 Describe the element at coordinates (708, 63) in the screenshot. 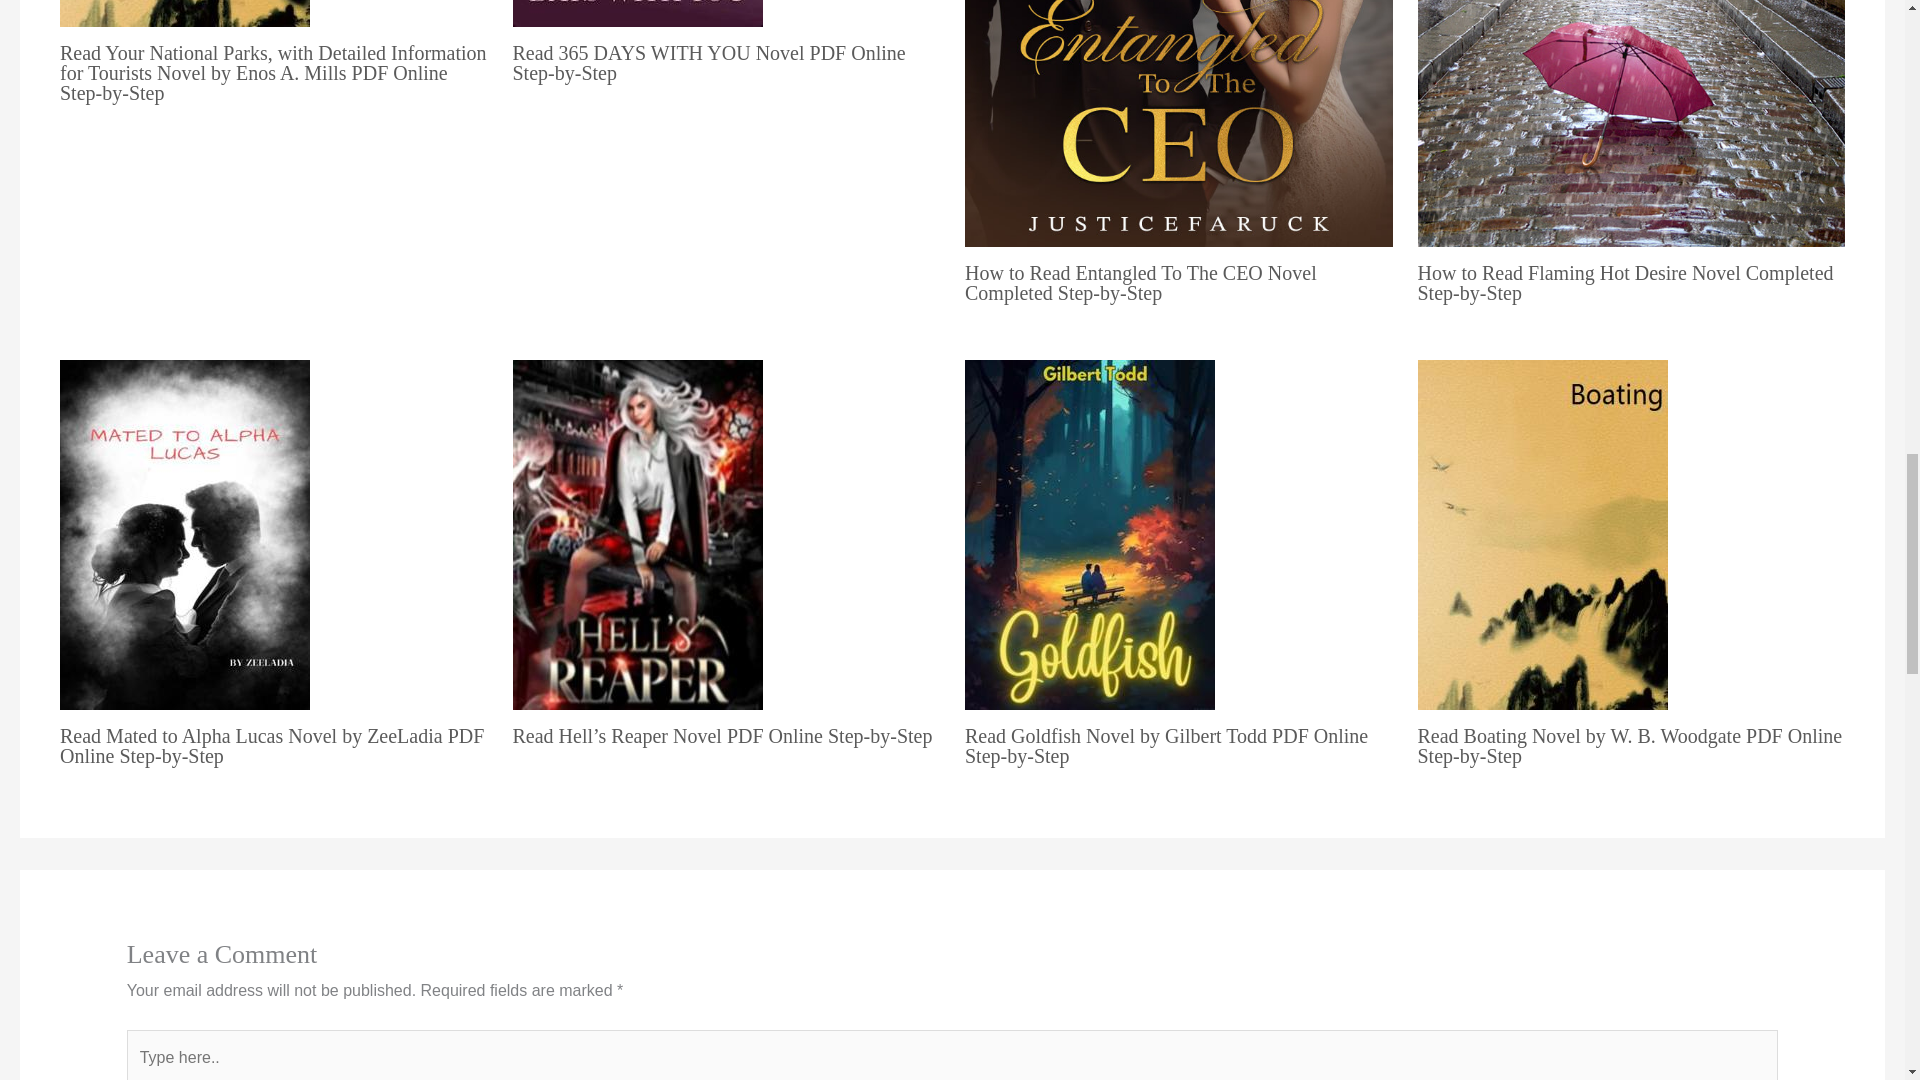

I see `Read 365 DAYS WITH YOU Novel PDF Online Step-by-Step` at that location.